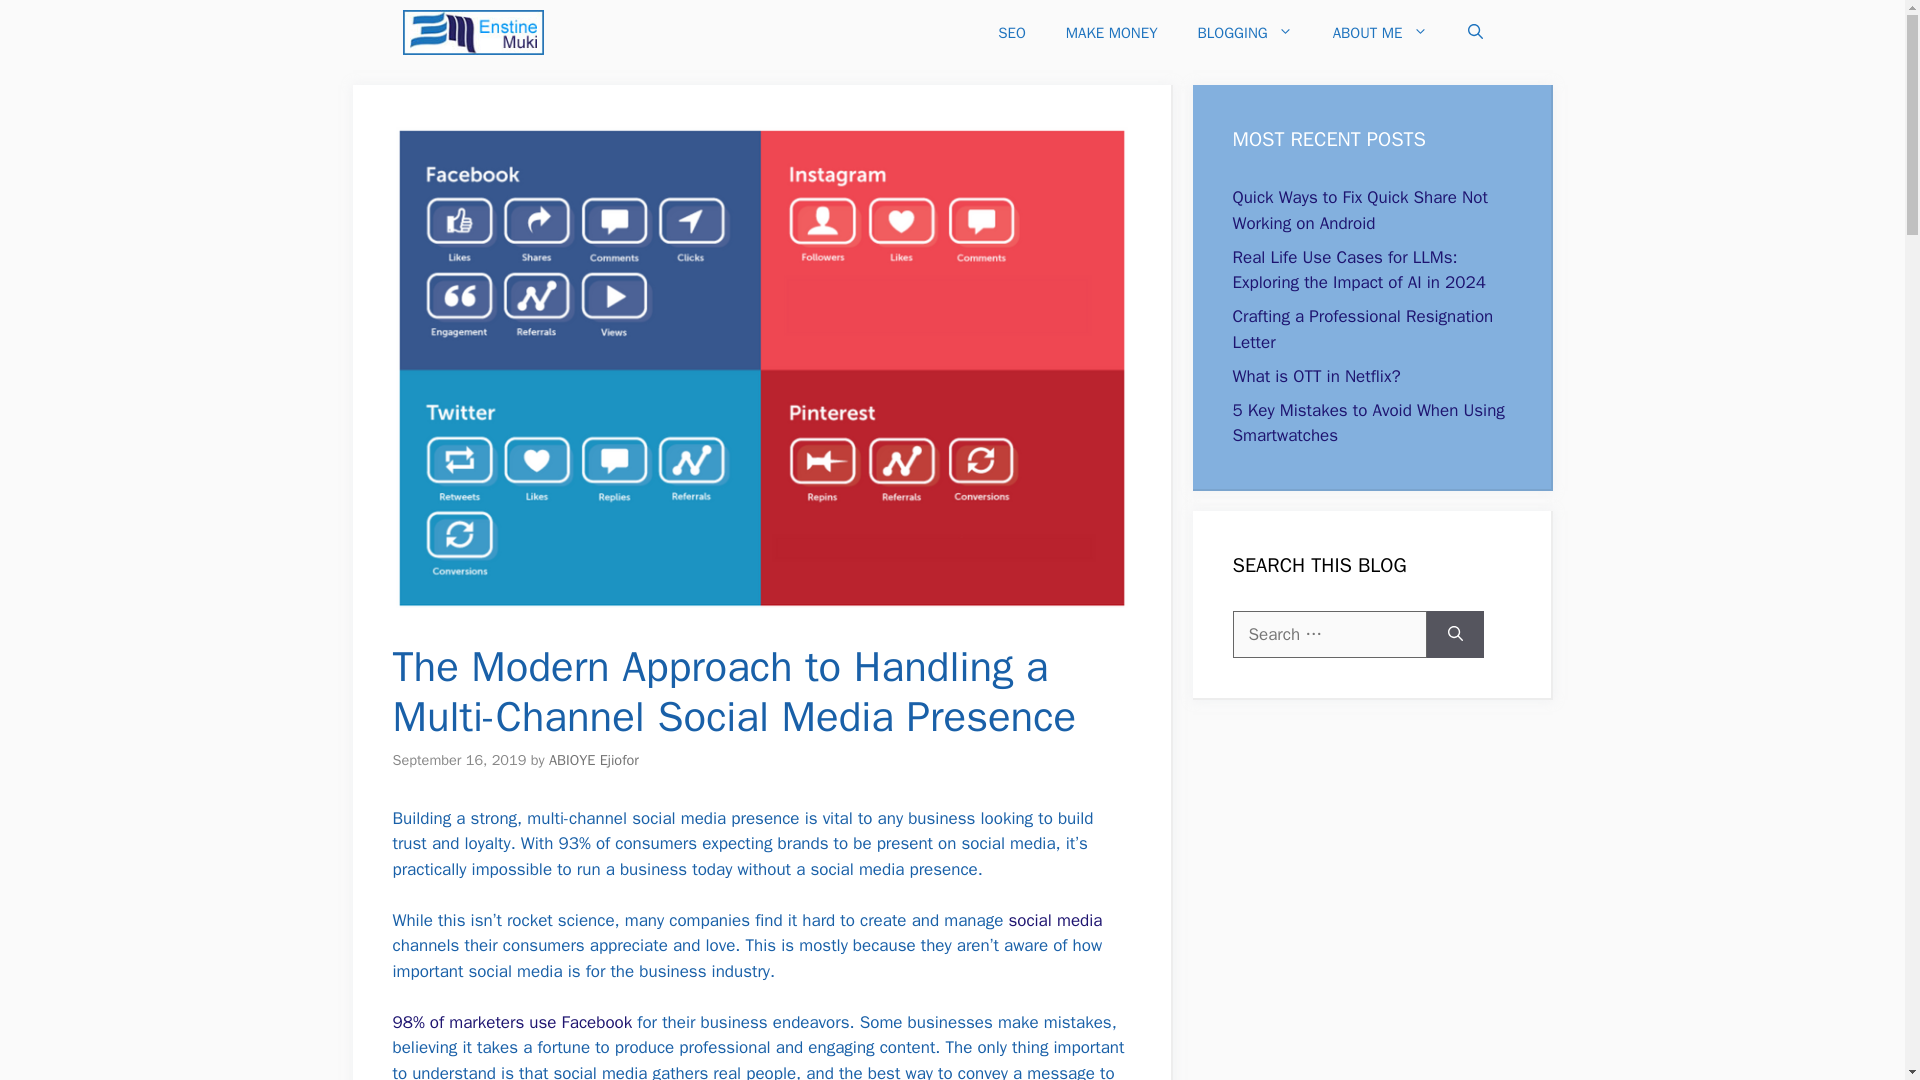 The width and height of the screenshot is (1920, 1080). What do you see at coordinates (1362, 329) in the screenshot?
I see `Crafting a Professional Resignation Letter` at bounding box center [1362, 329].